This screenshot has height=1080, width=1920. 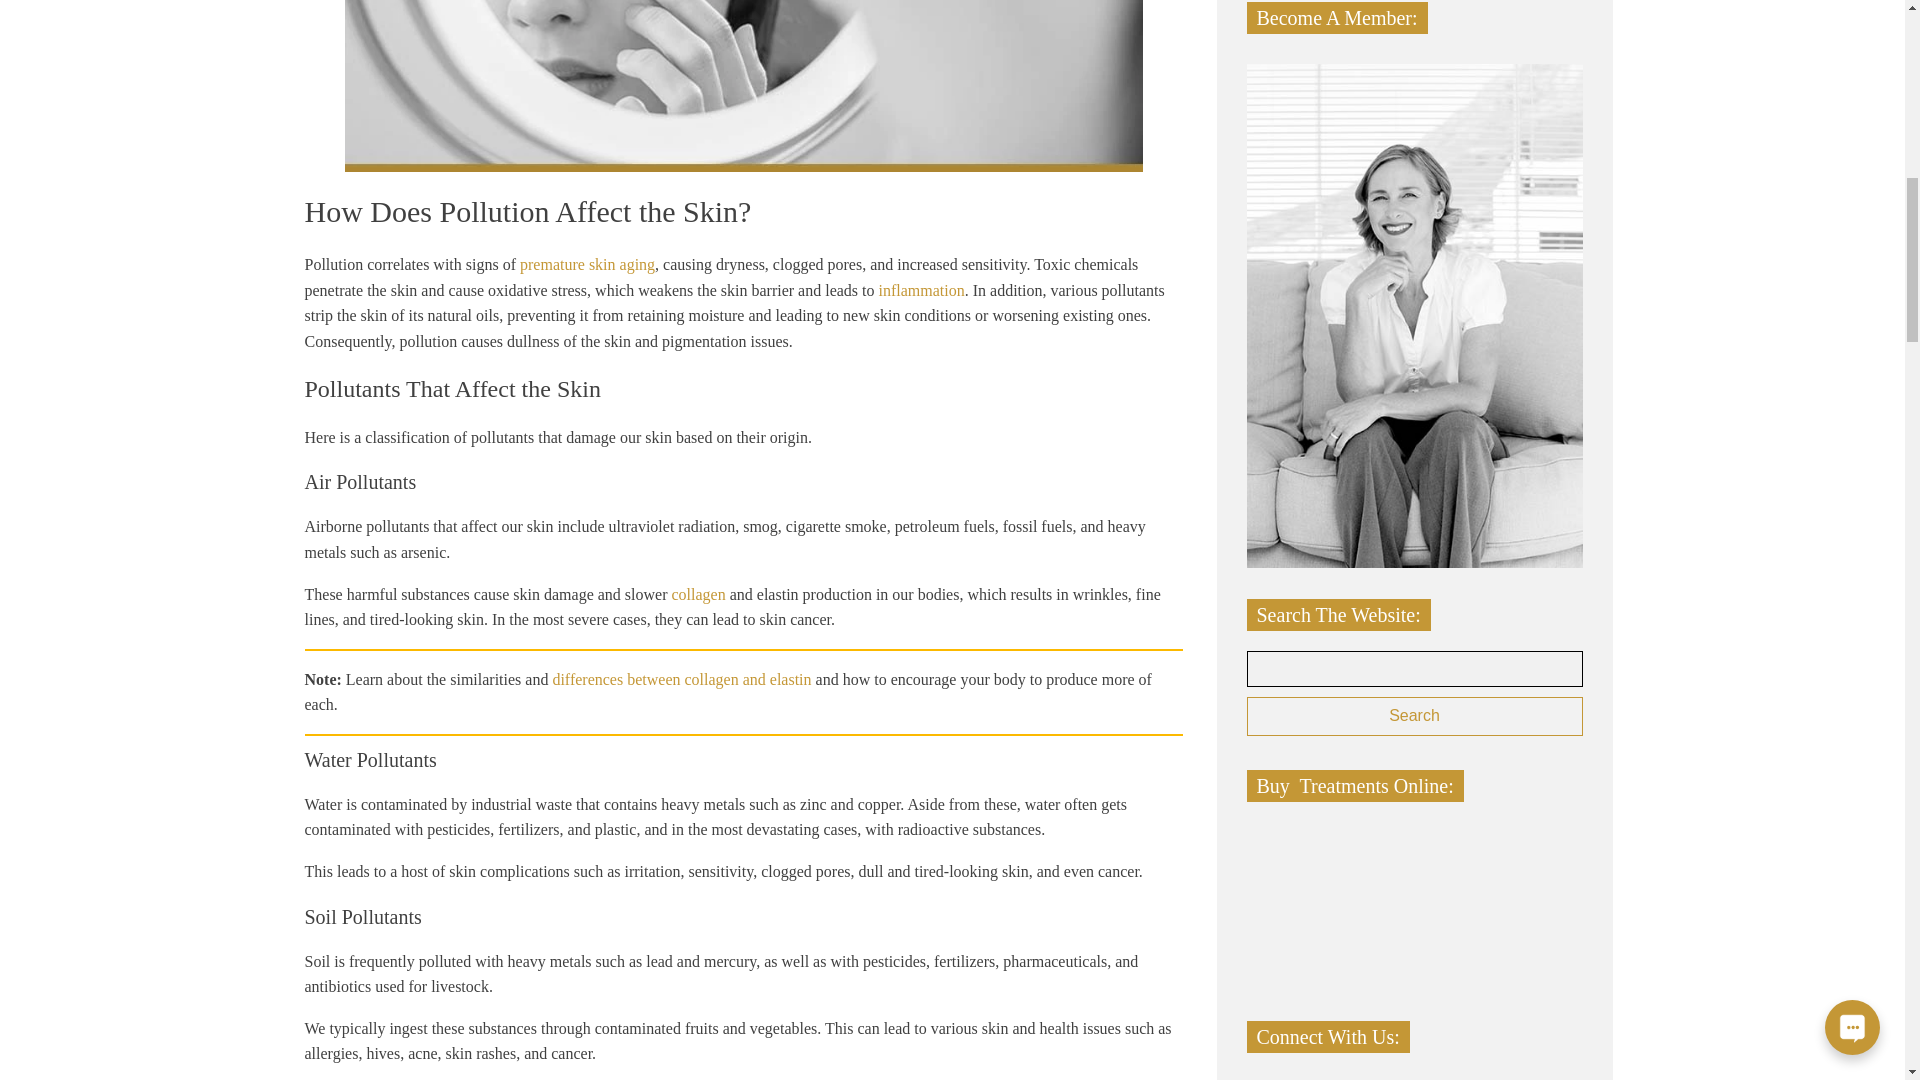 What do you see at coordinates (587, 264) in the screenshot?
I see `premature skin aging` at bounding box center [587, 264].